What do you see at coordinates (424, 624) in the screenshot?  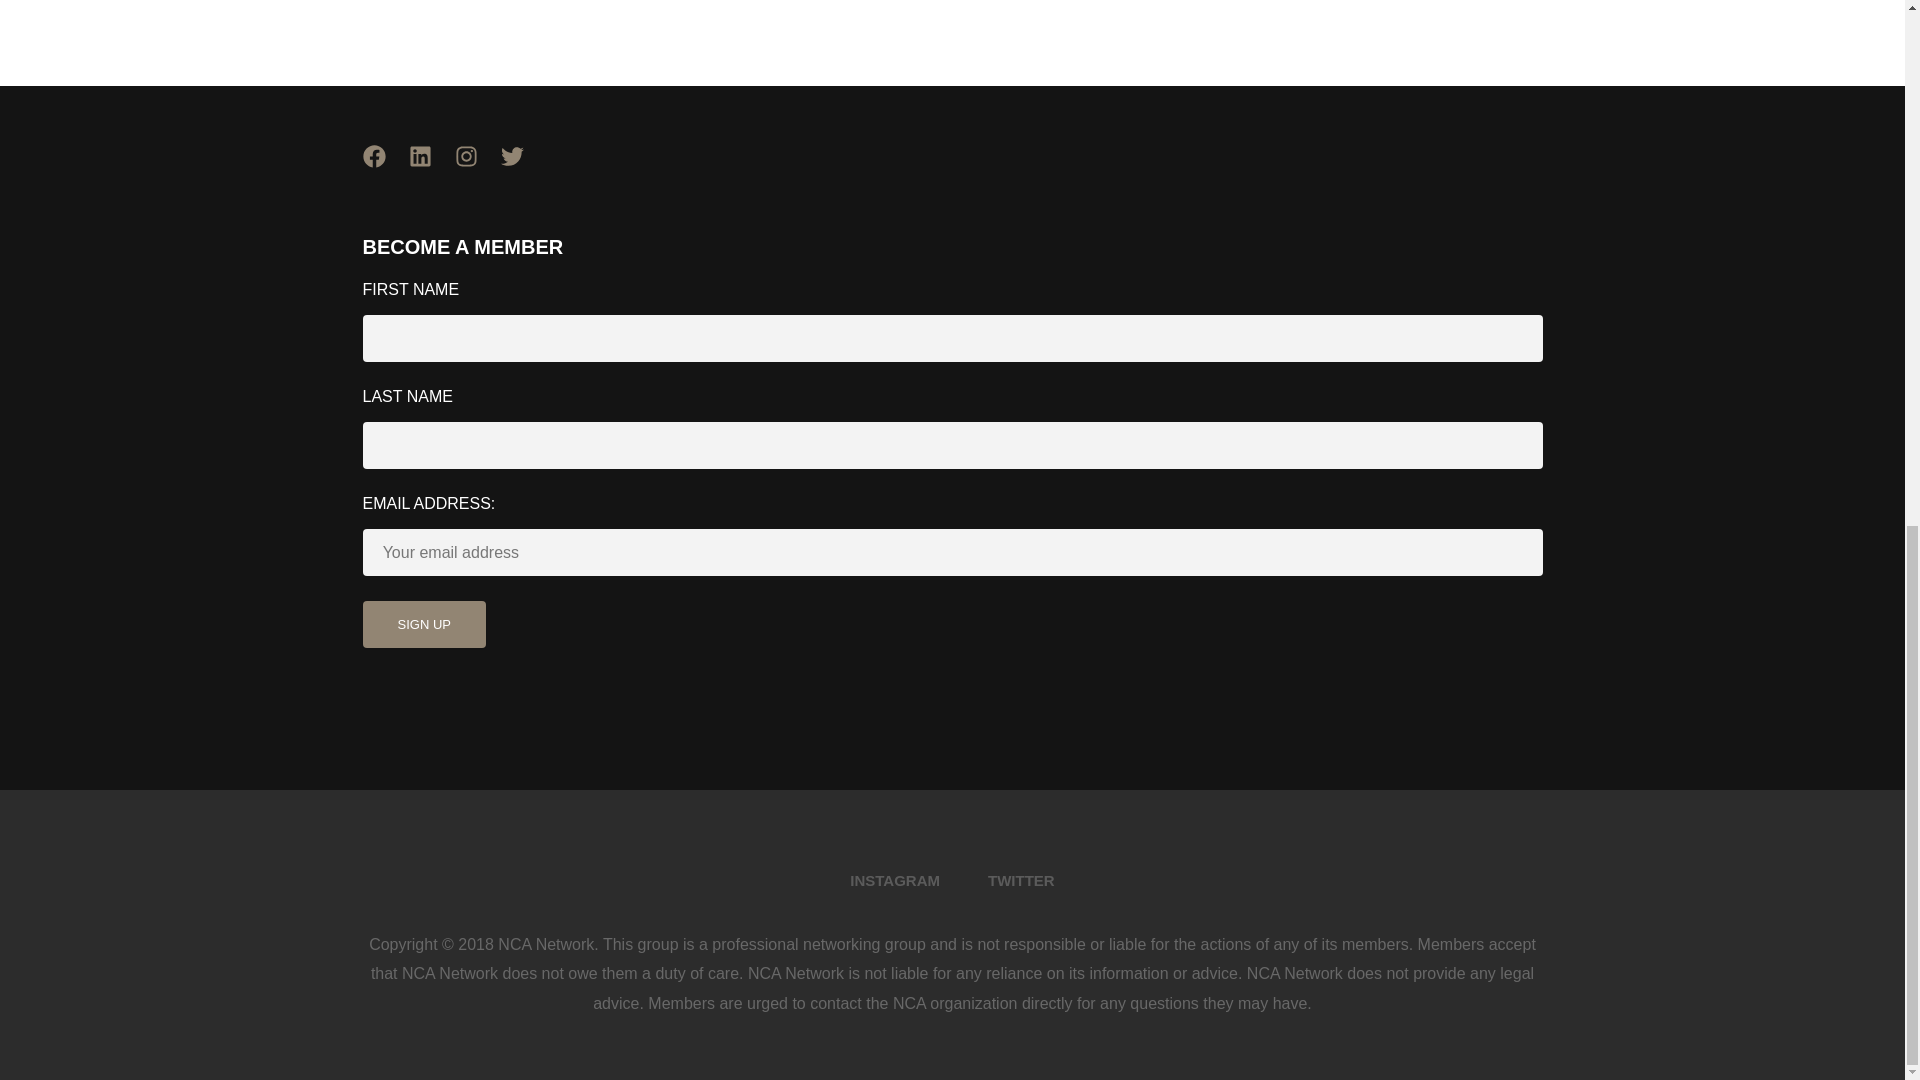 I see `SIGN UP` at bounding box center [424, 624].